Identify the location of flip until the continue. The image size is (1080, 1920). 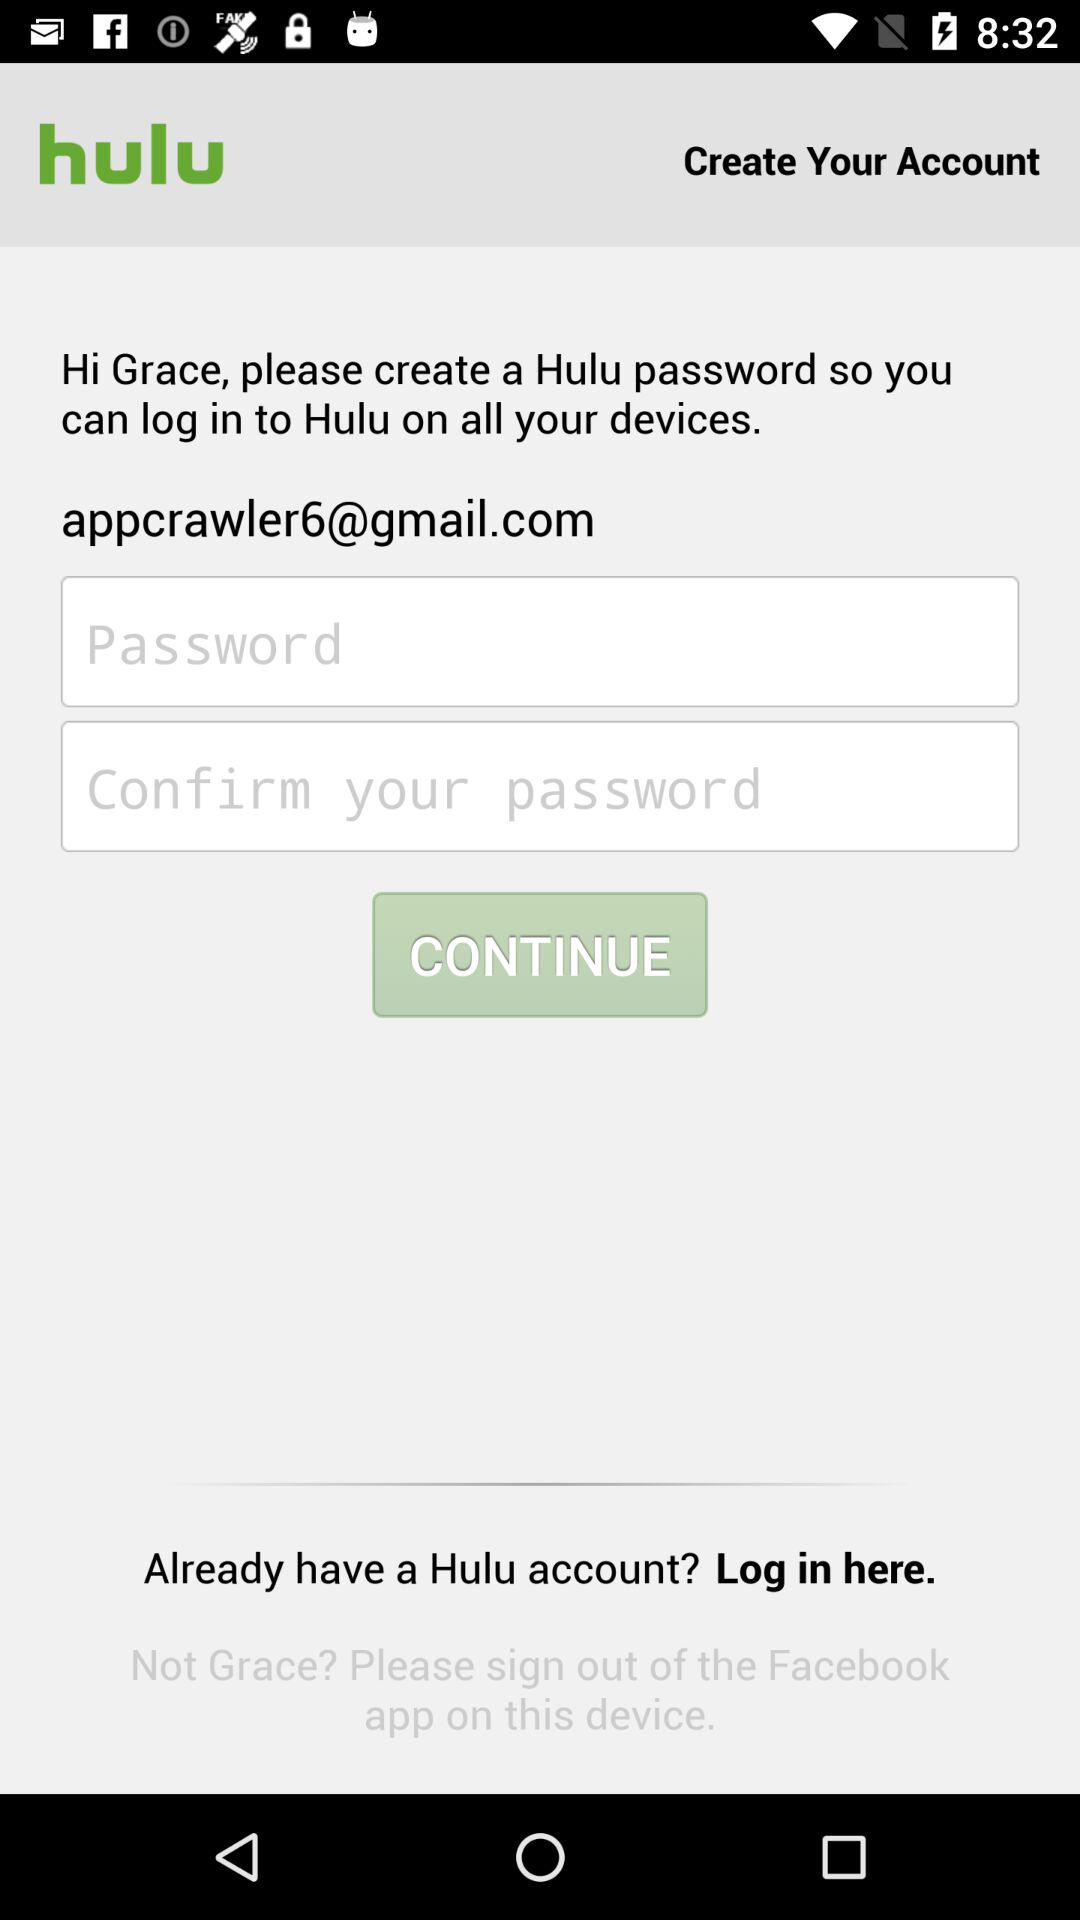
(540, 954).